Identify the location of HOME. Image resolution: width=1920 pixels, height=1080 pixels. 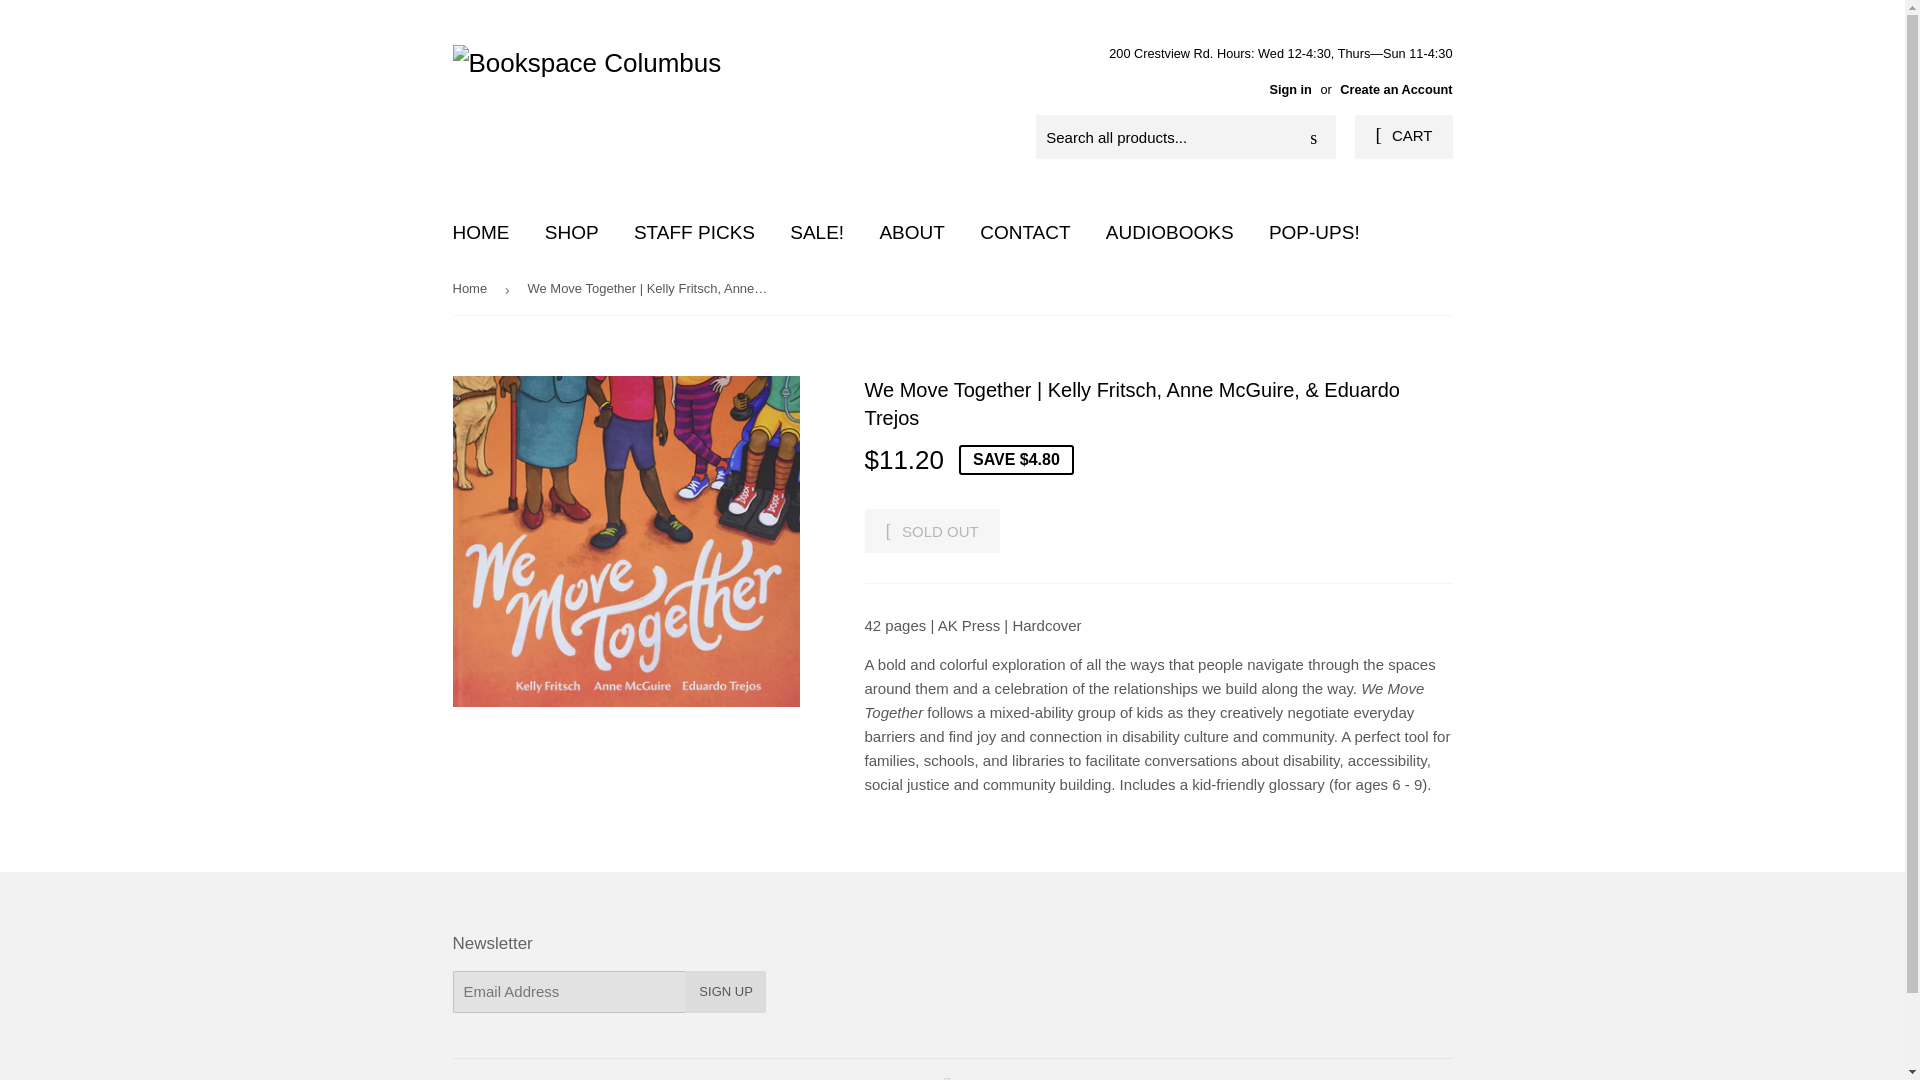
(480, 233).